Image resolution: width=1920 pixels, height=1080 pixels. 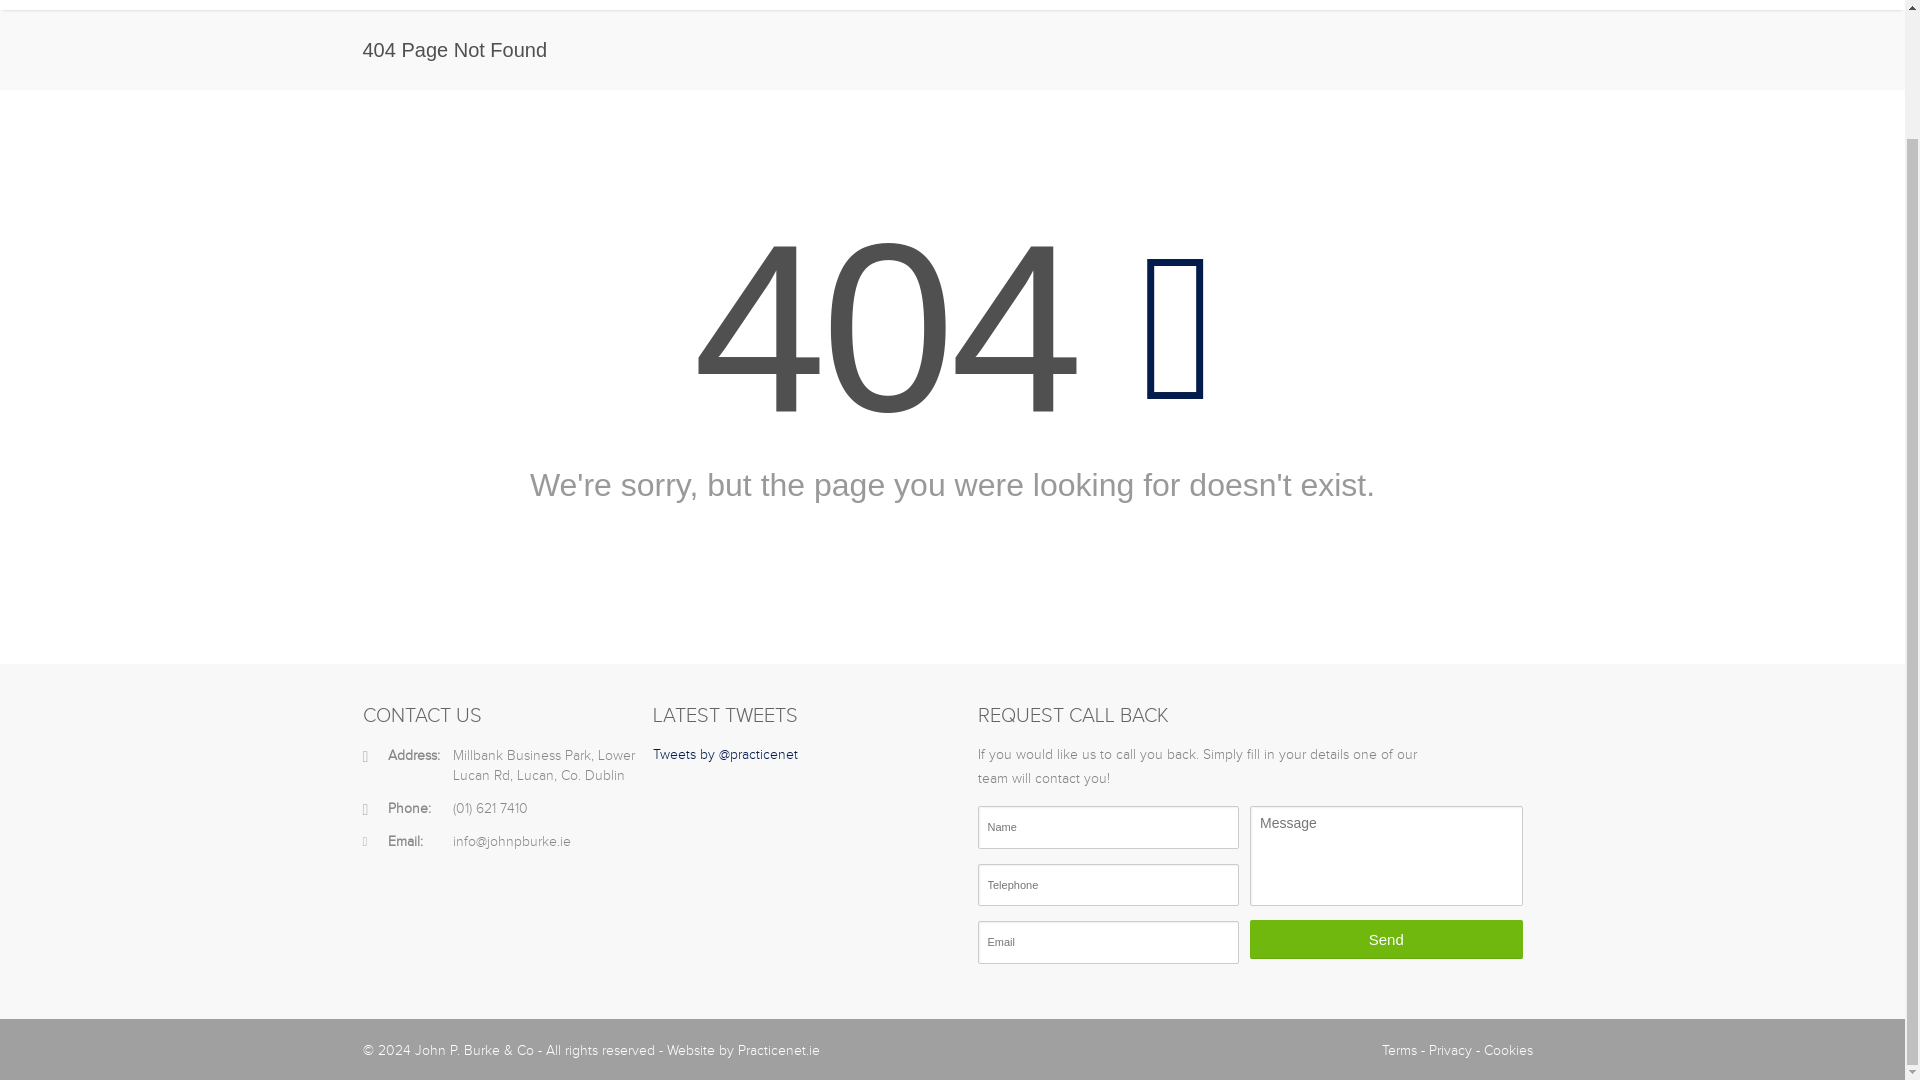 What do you see at coordinates (1386, 940) in the screenshot?
I see `Send` at bounding box center [1386, 940].